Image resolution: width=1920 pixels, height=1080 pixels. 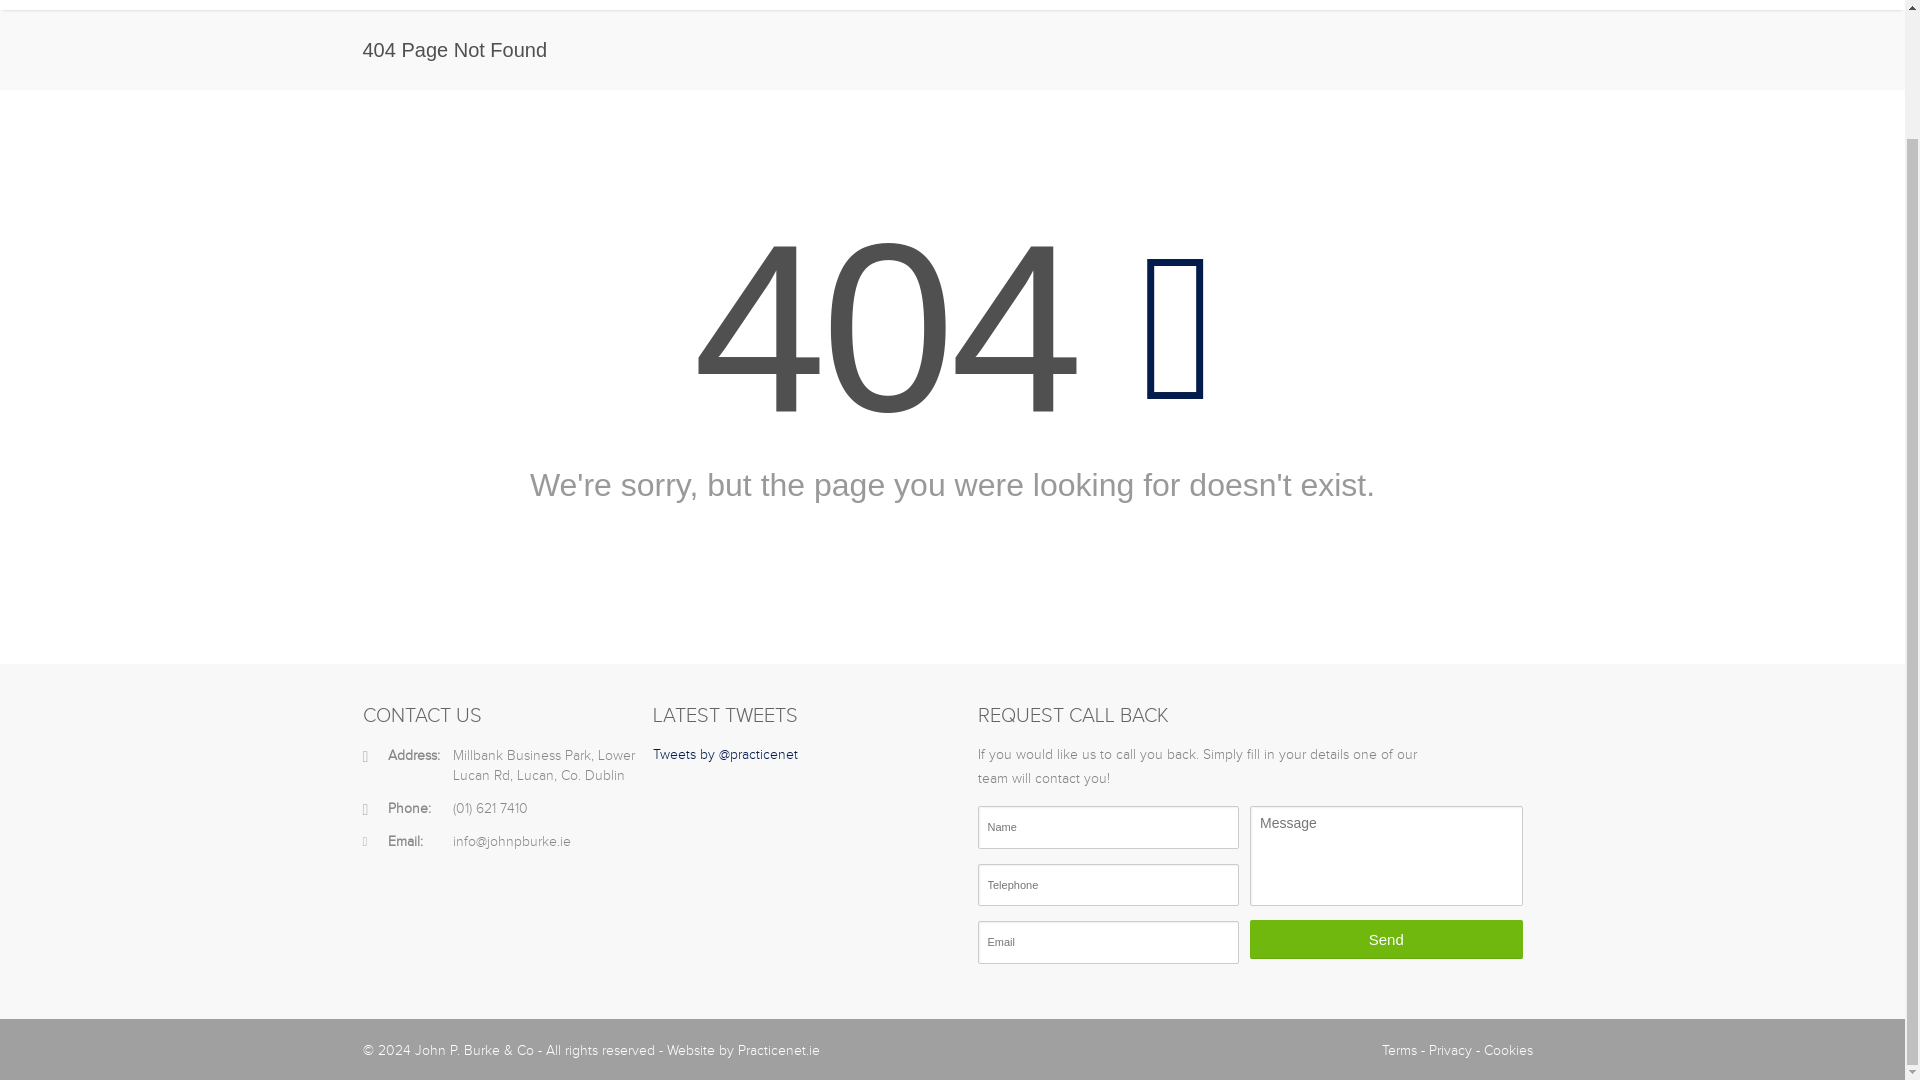 What do you see at coordinates (1386, 940) in the screenshot?
I see `Send` at bounding box center [1386, 940].